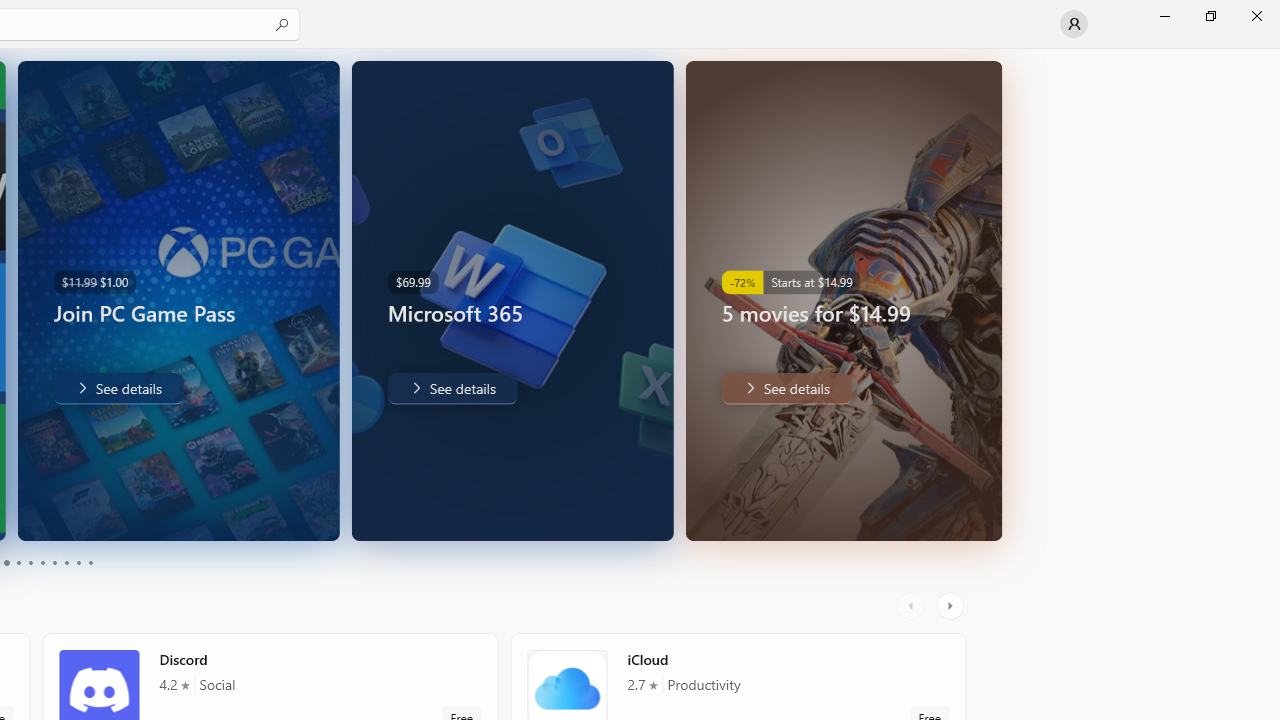  I want to click on Close Microsoft Store, so click(1256, 16).